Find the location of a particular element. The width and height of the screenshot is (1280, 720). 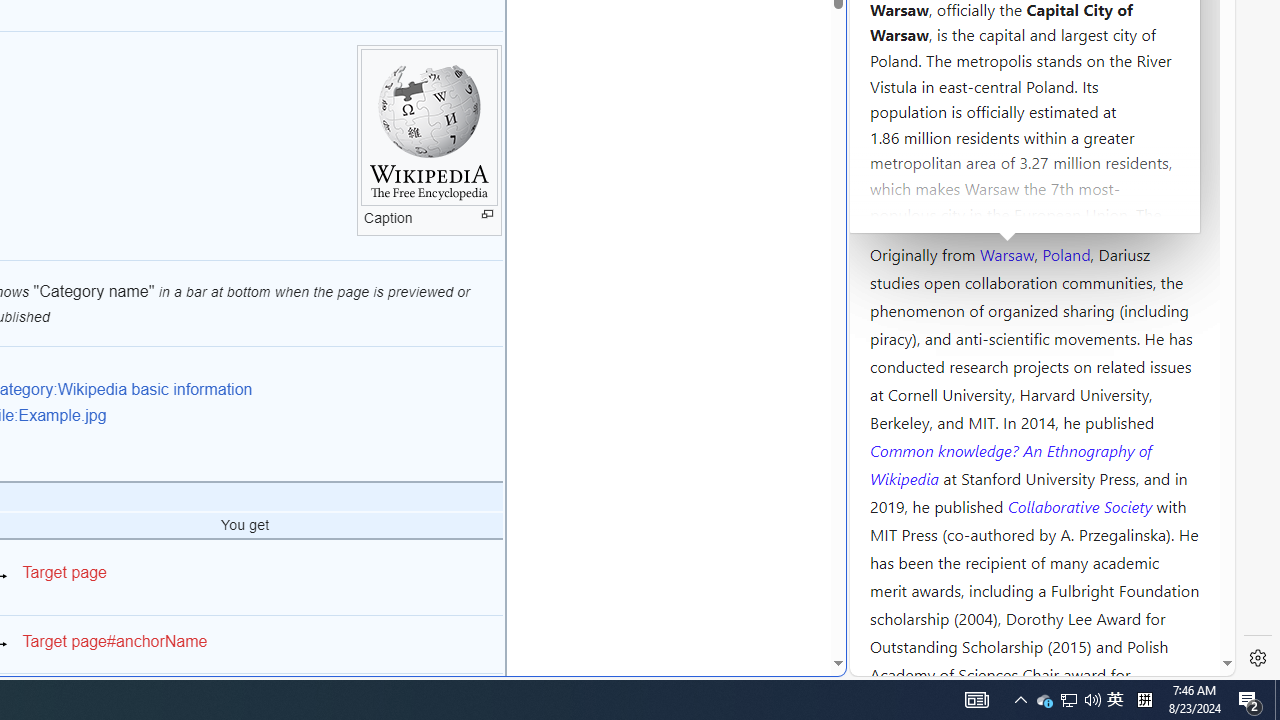

Target page#anchorName is located at coordinates (114, 641).